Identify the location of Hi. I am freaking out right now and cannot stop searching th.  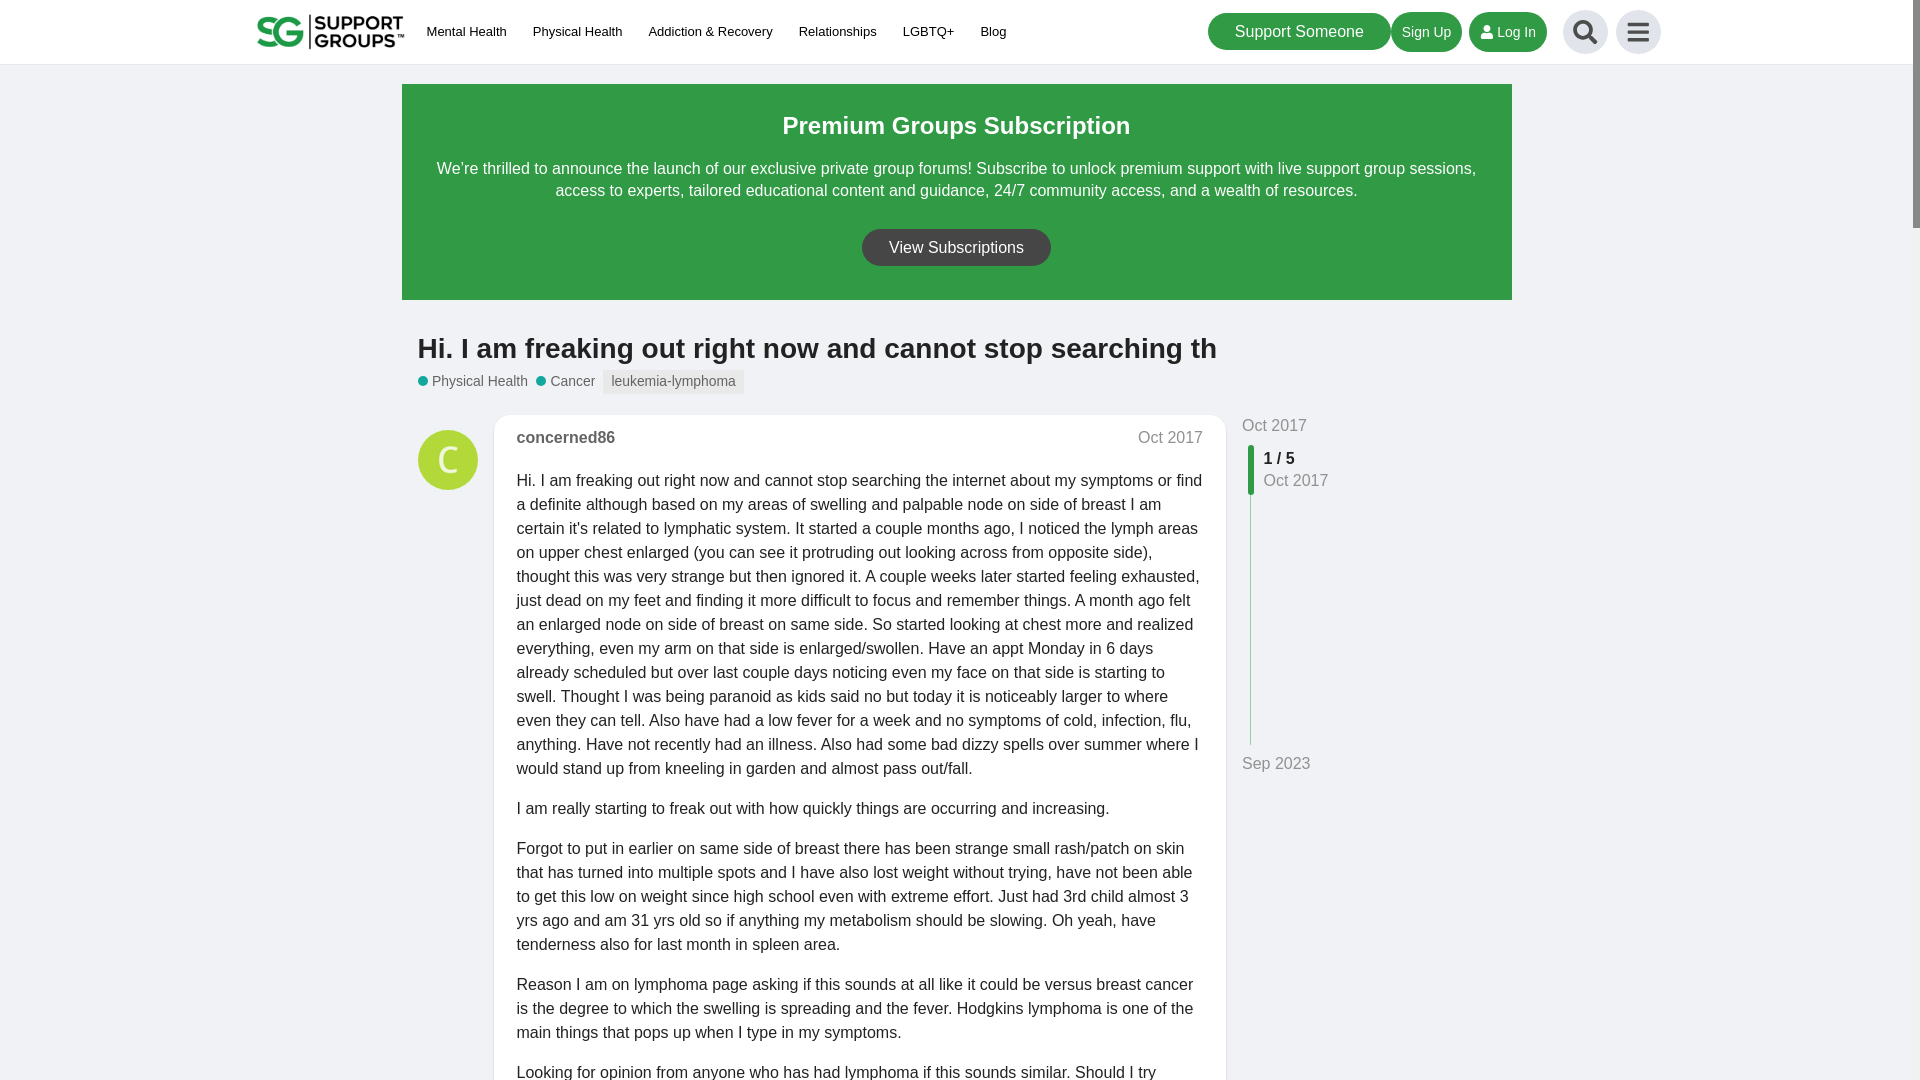
(818, 348).